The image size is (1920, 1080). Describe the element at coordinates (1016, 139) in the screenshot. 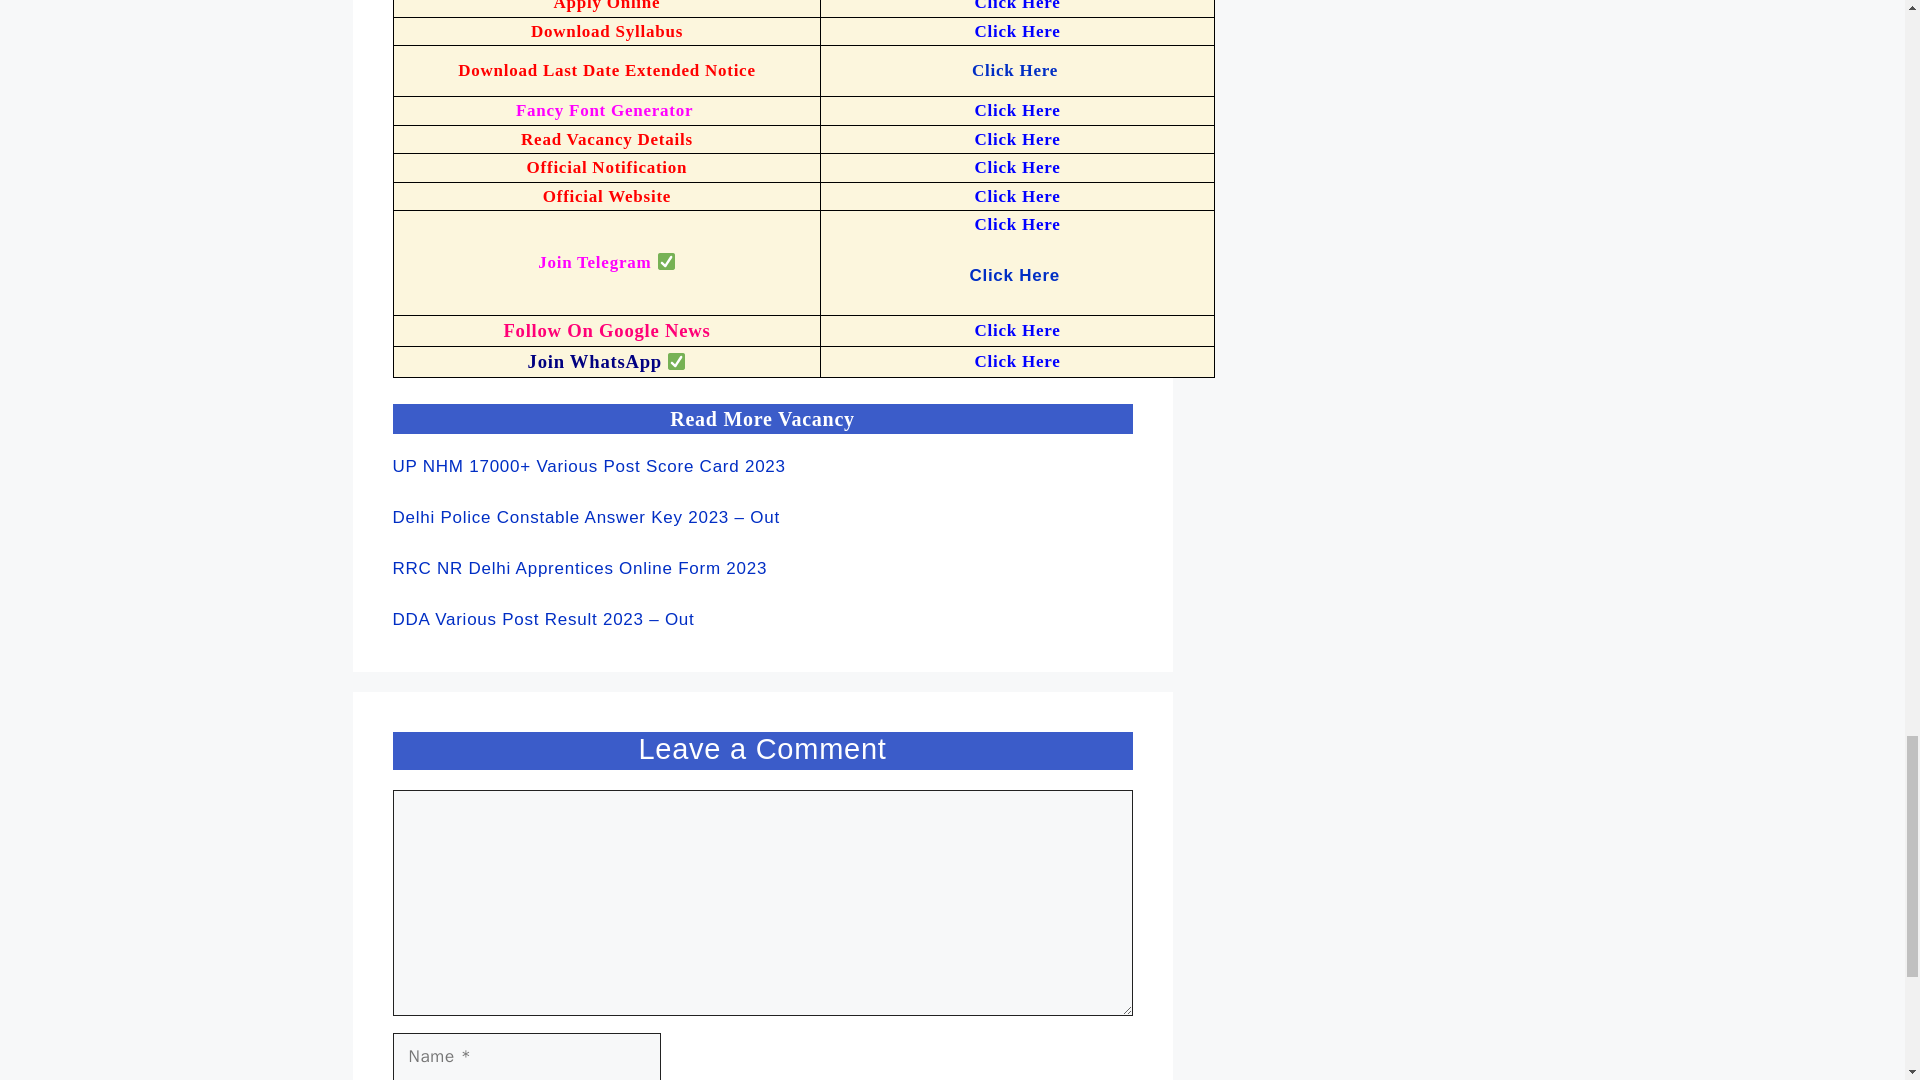

I see `Click Here` at that location.